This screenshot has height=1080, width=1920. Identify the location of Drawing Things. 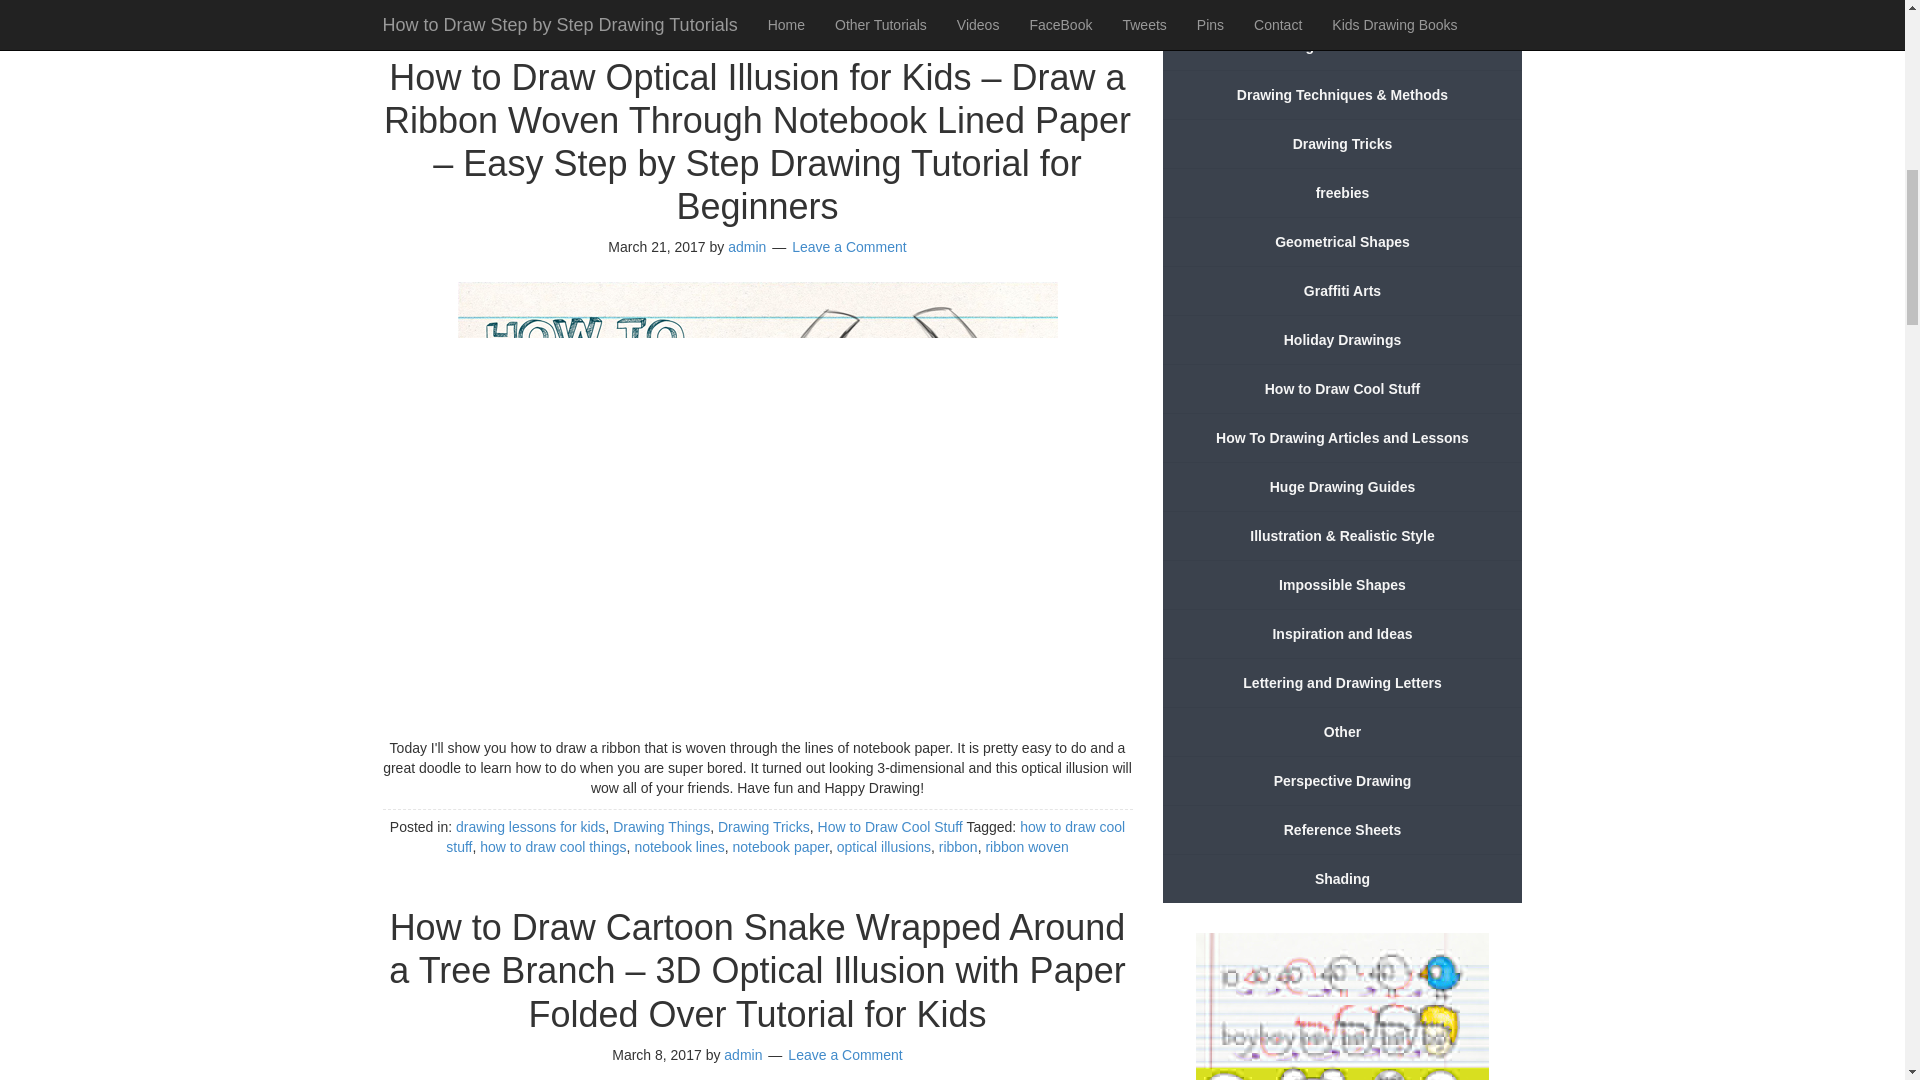
(661, 826).